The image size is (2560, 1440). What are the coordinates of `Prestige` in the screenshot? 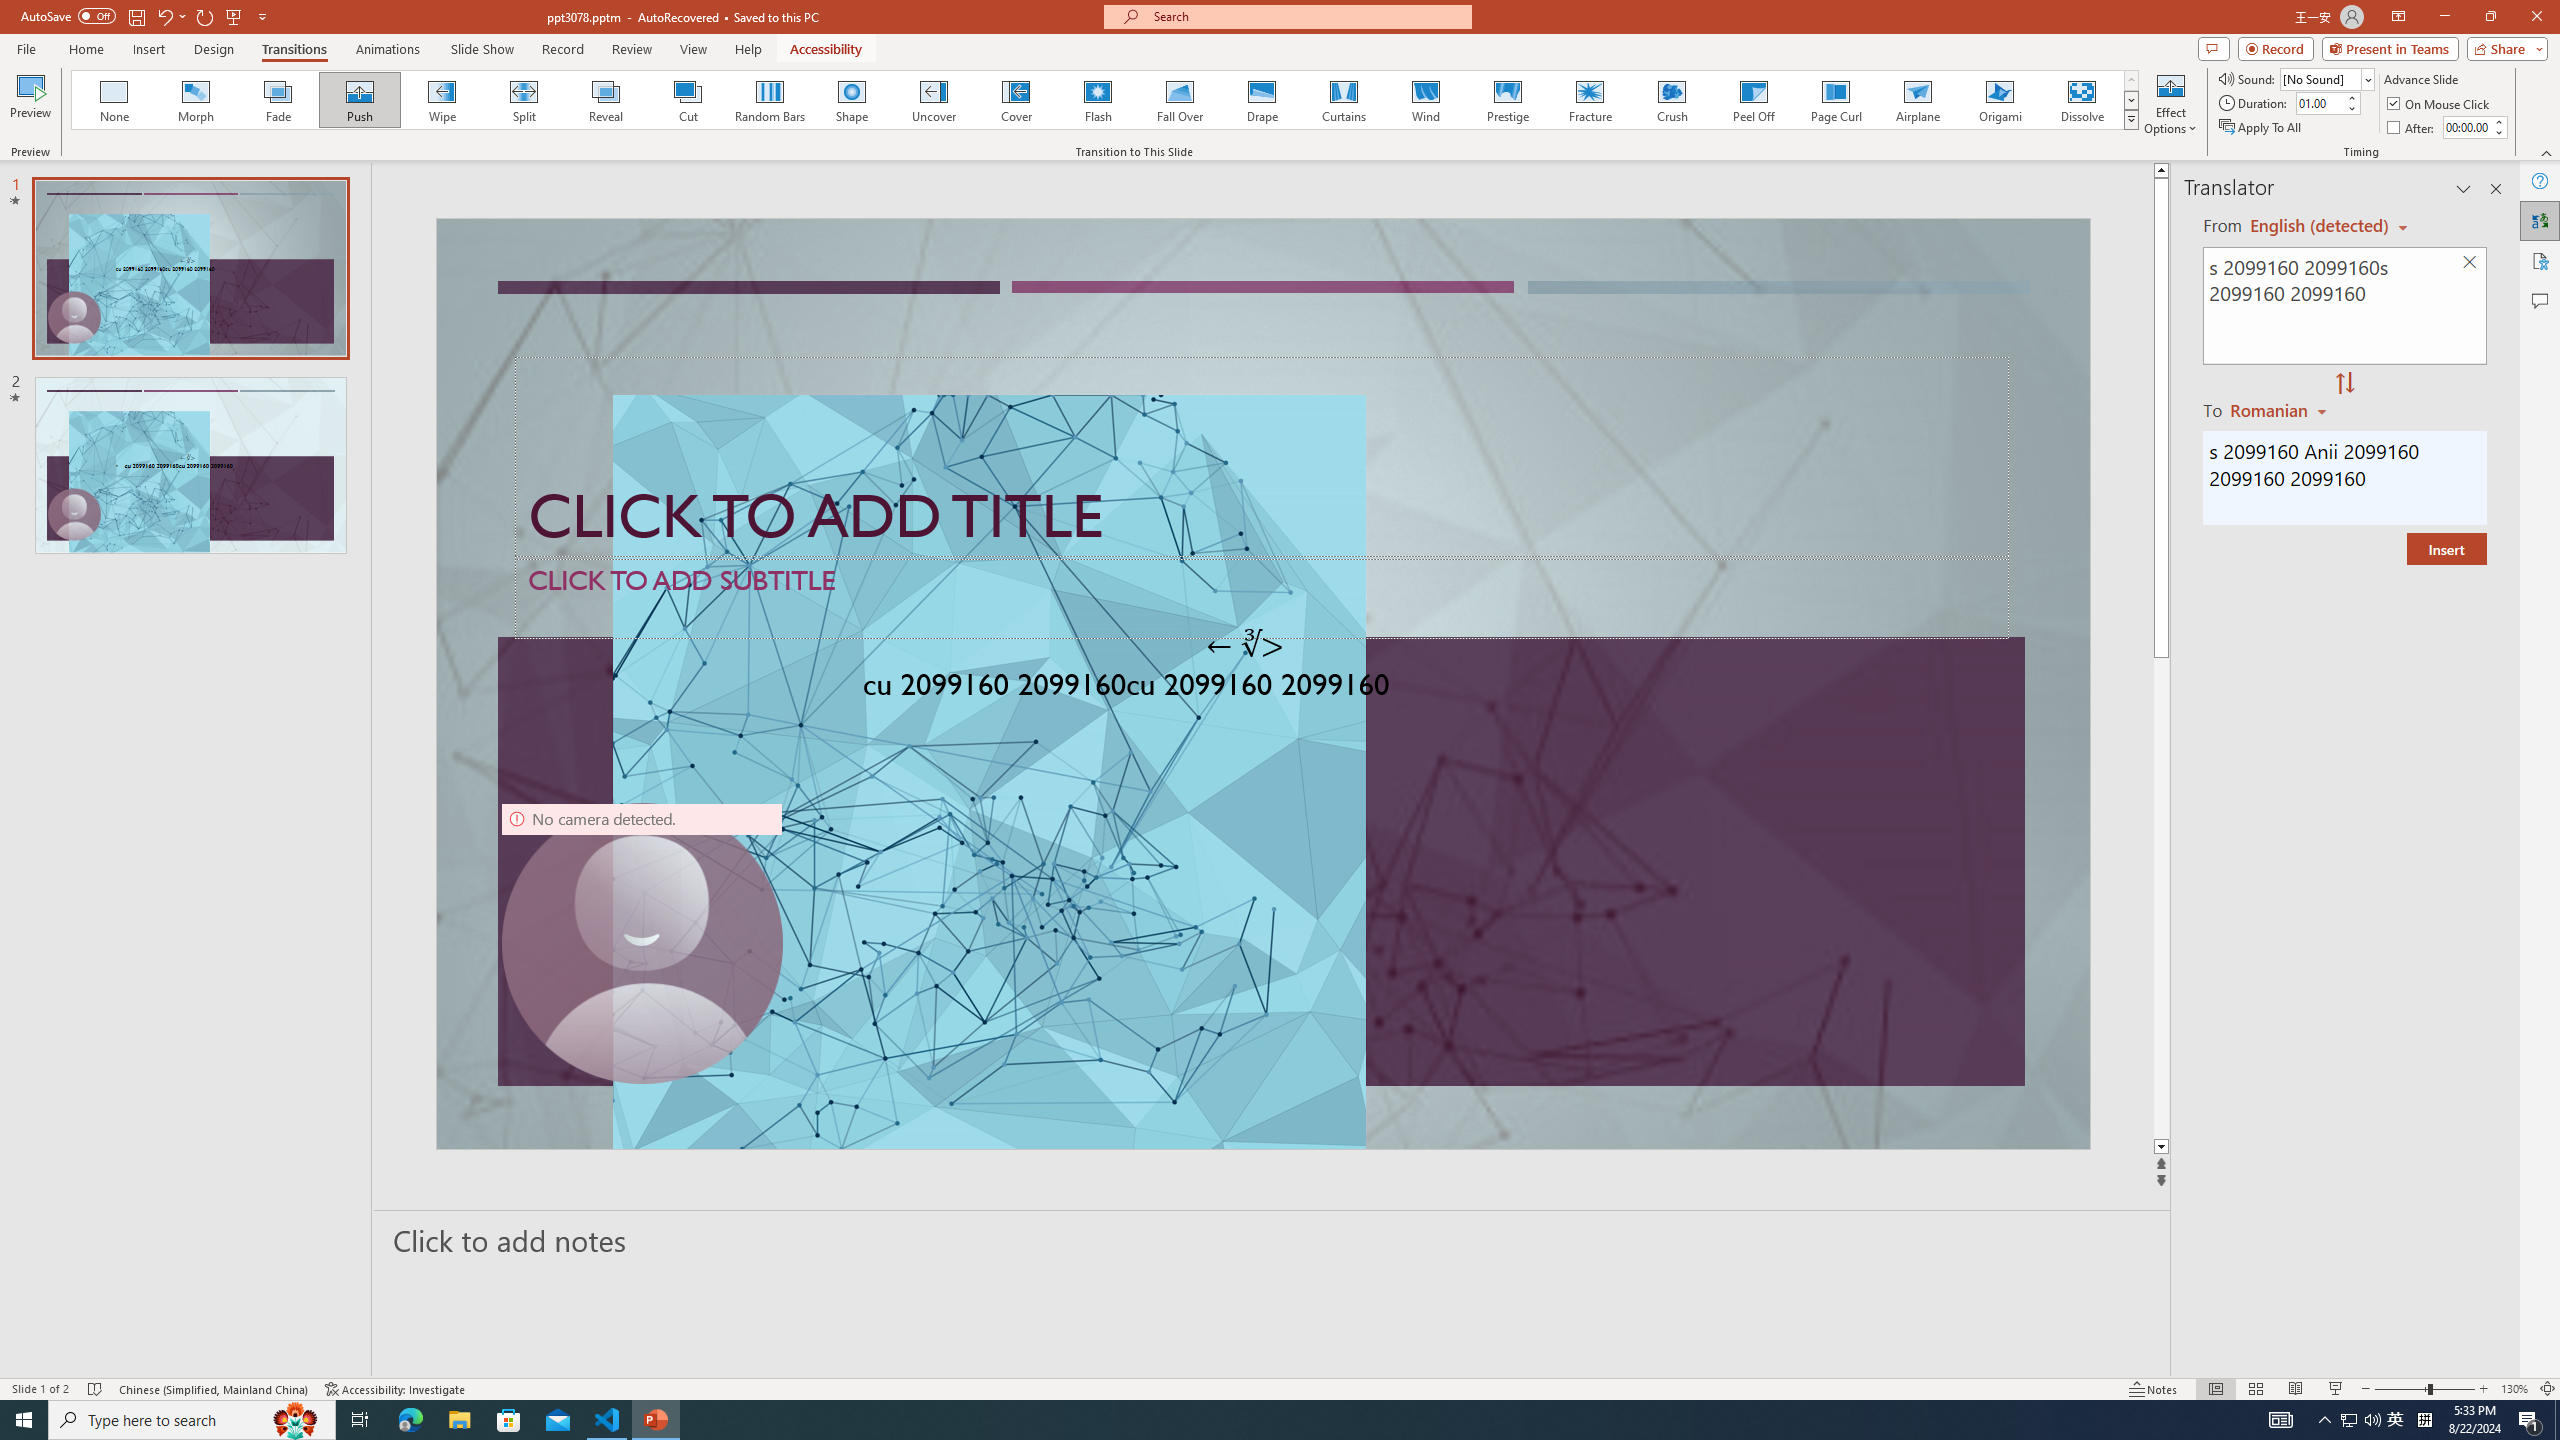 It's located at (1507, 100).